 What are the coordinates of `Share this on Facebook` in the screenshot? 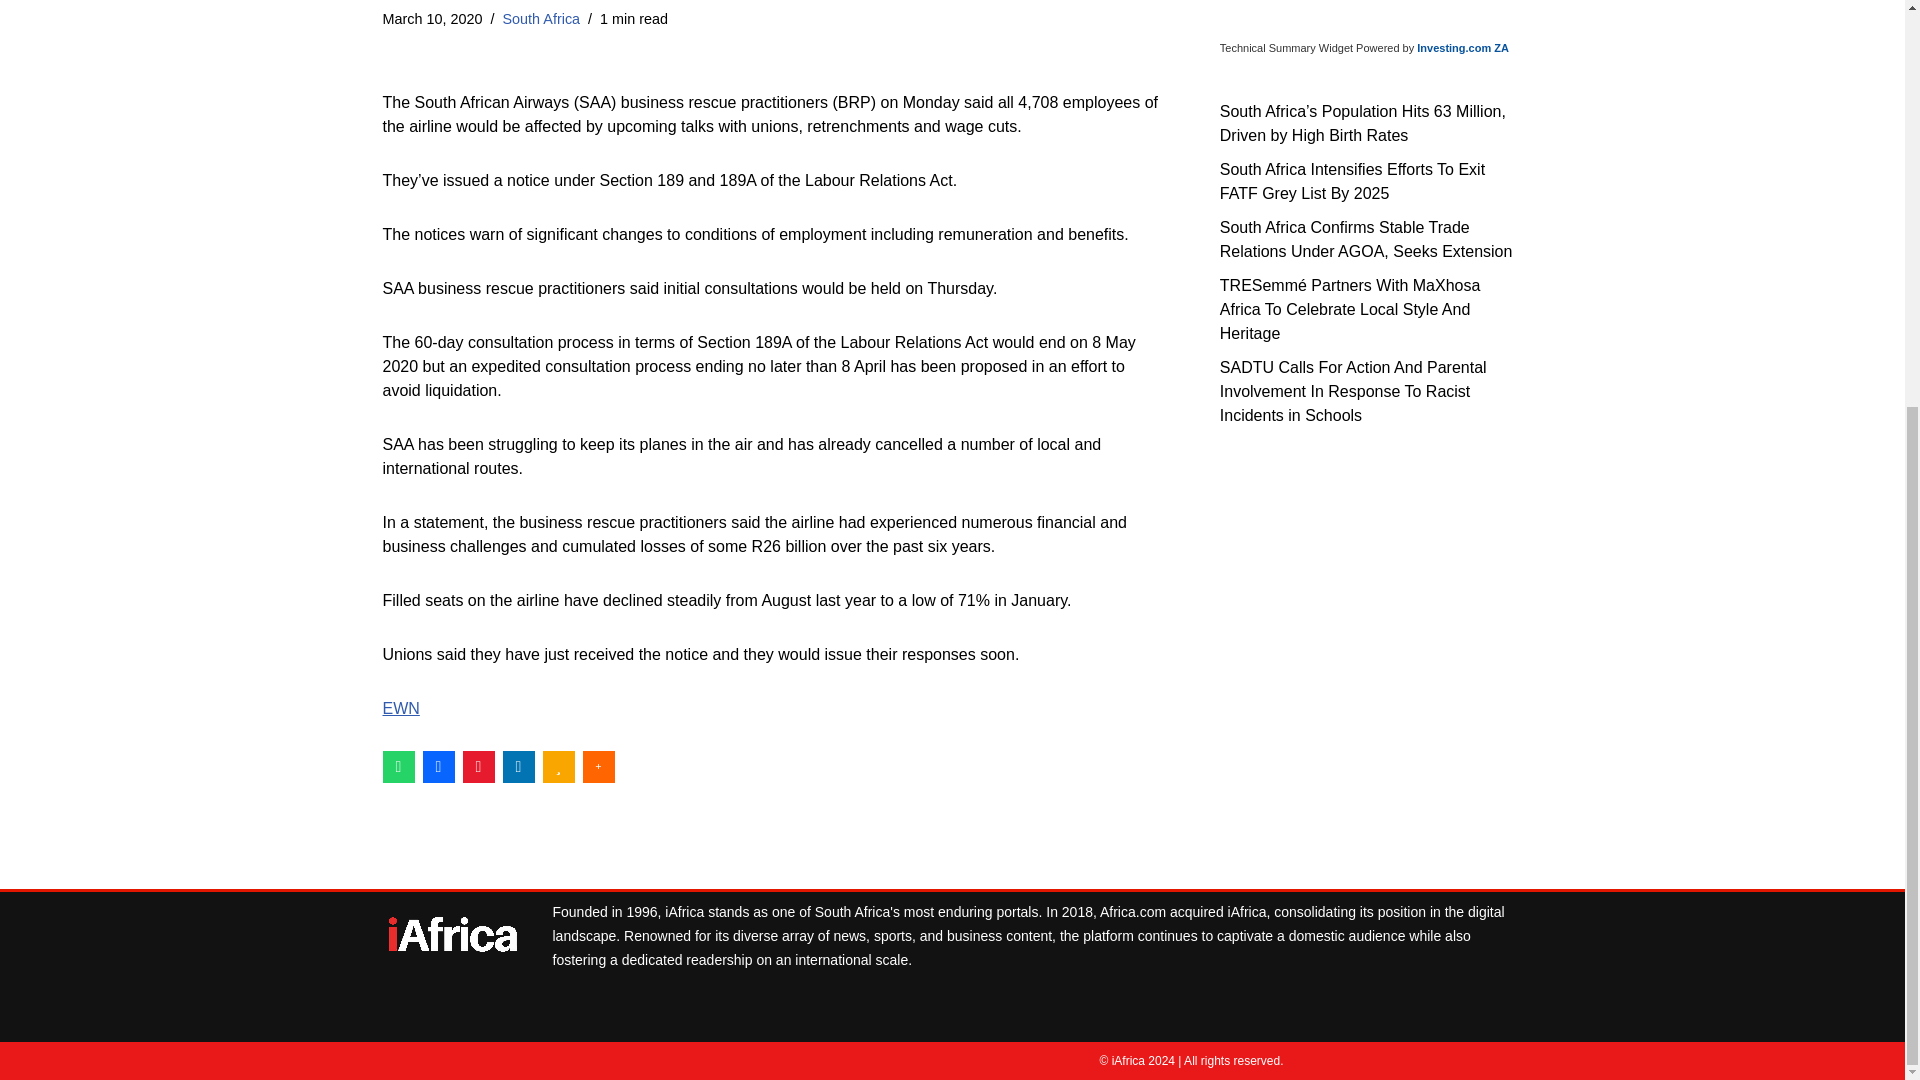 It's located at (438, 765).